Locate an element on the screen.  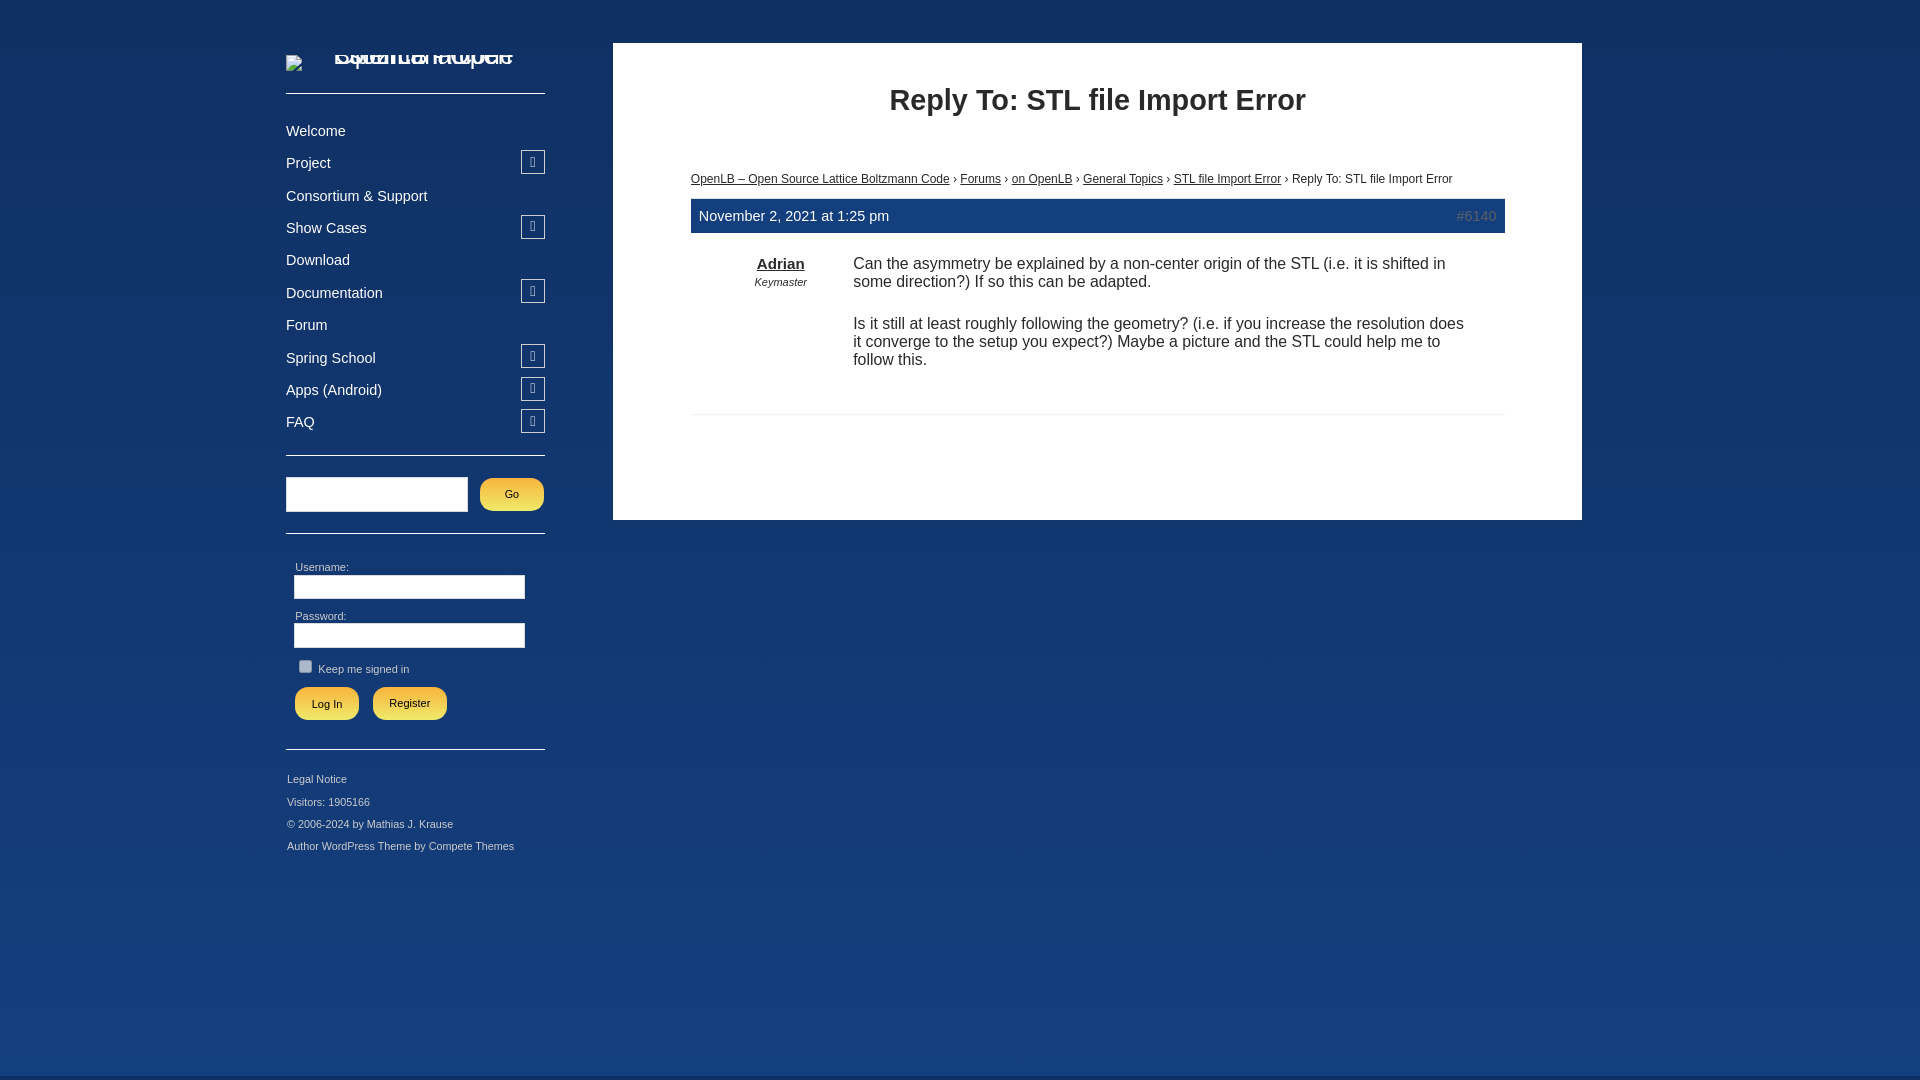
Search for: is located at coordinates (376, 494).